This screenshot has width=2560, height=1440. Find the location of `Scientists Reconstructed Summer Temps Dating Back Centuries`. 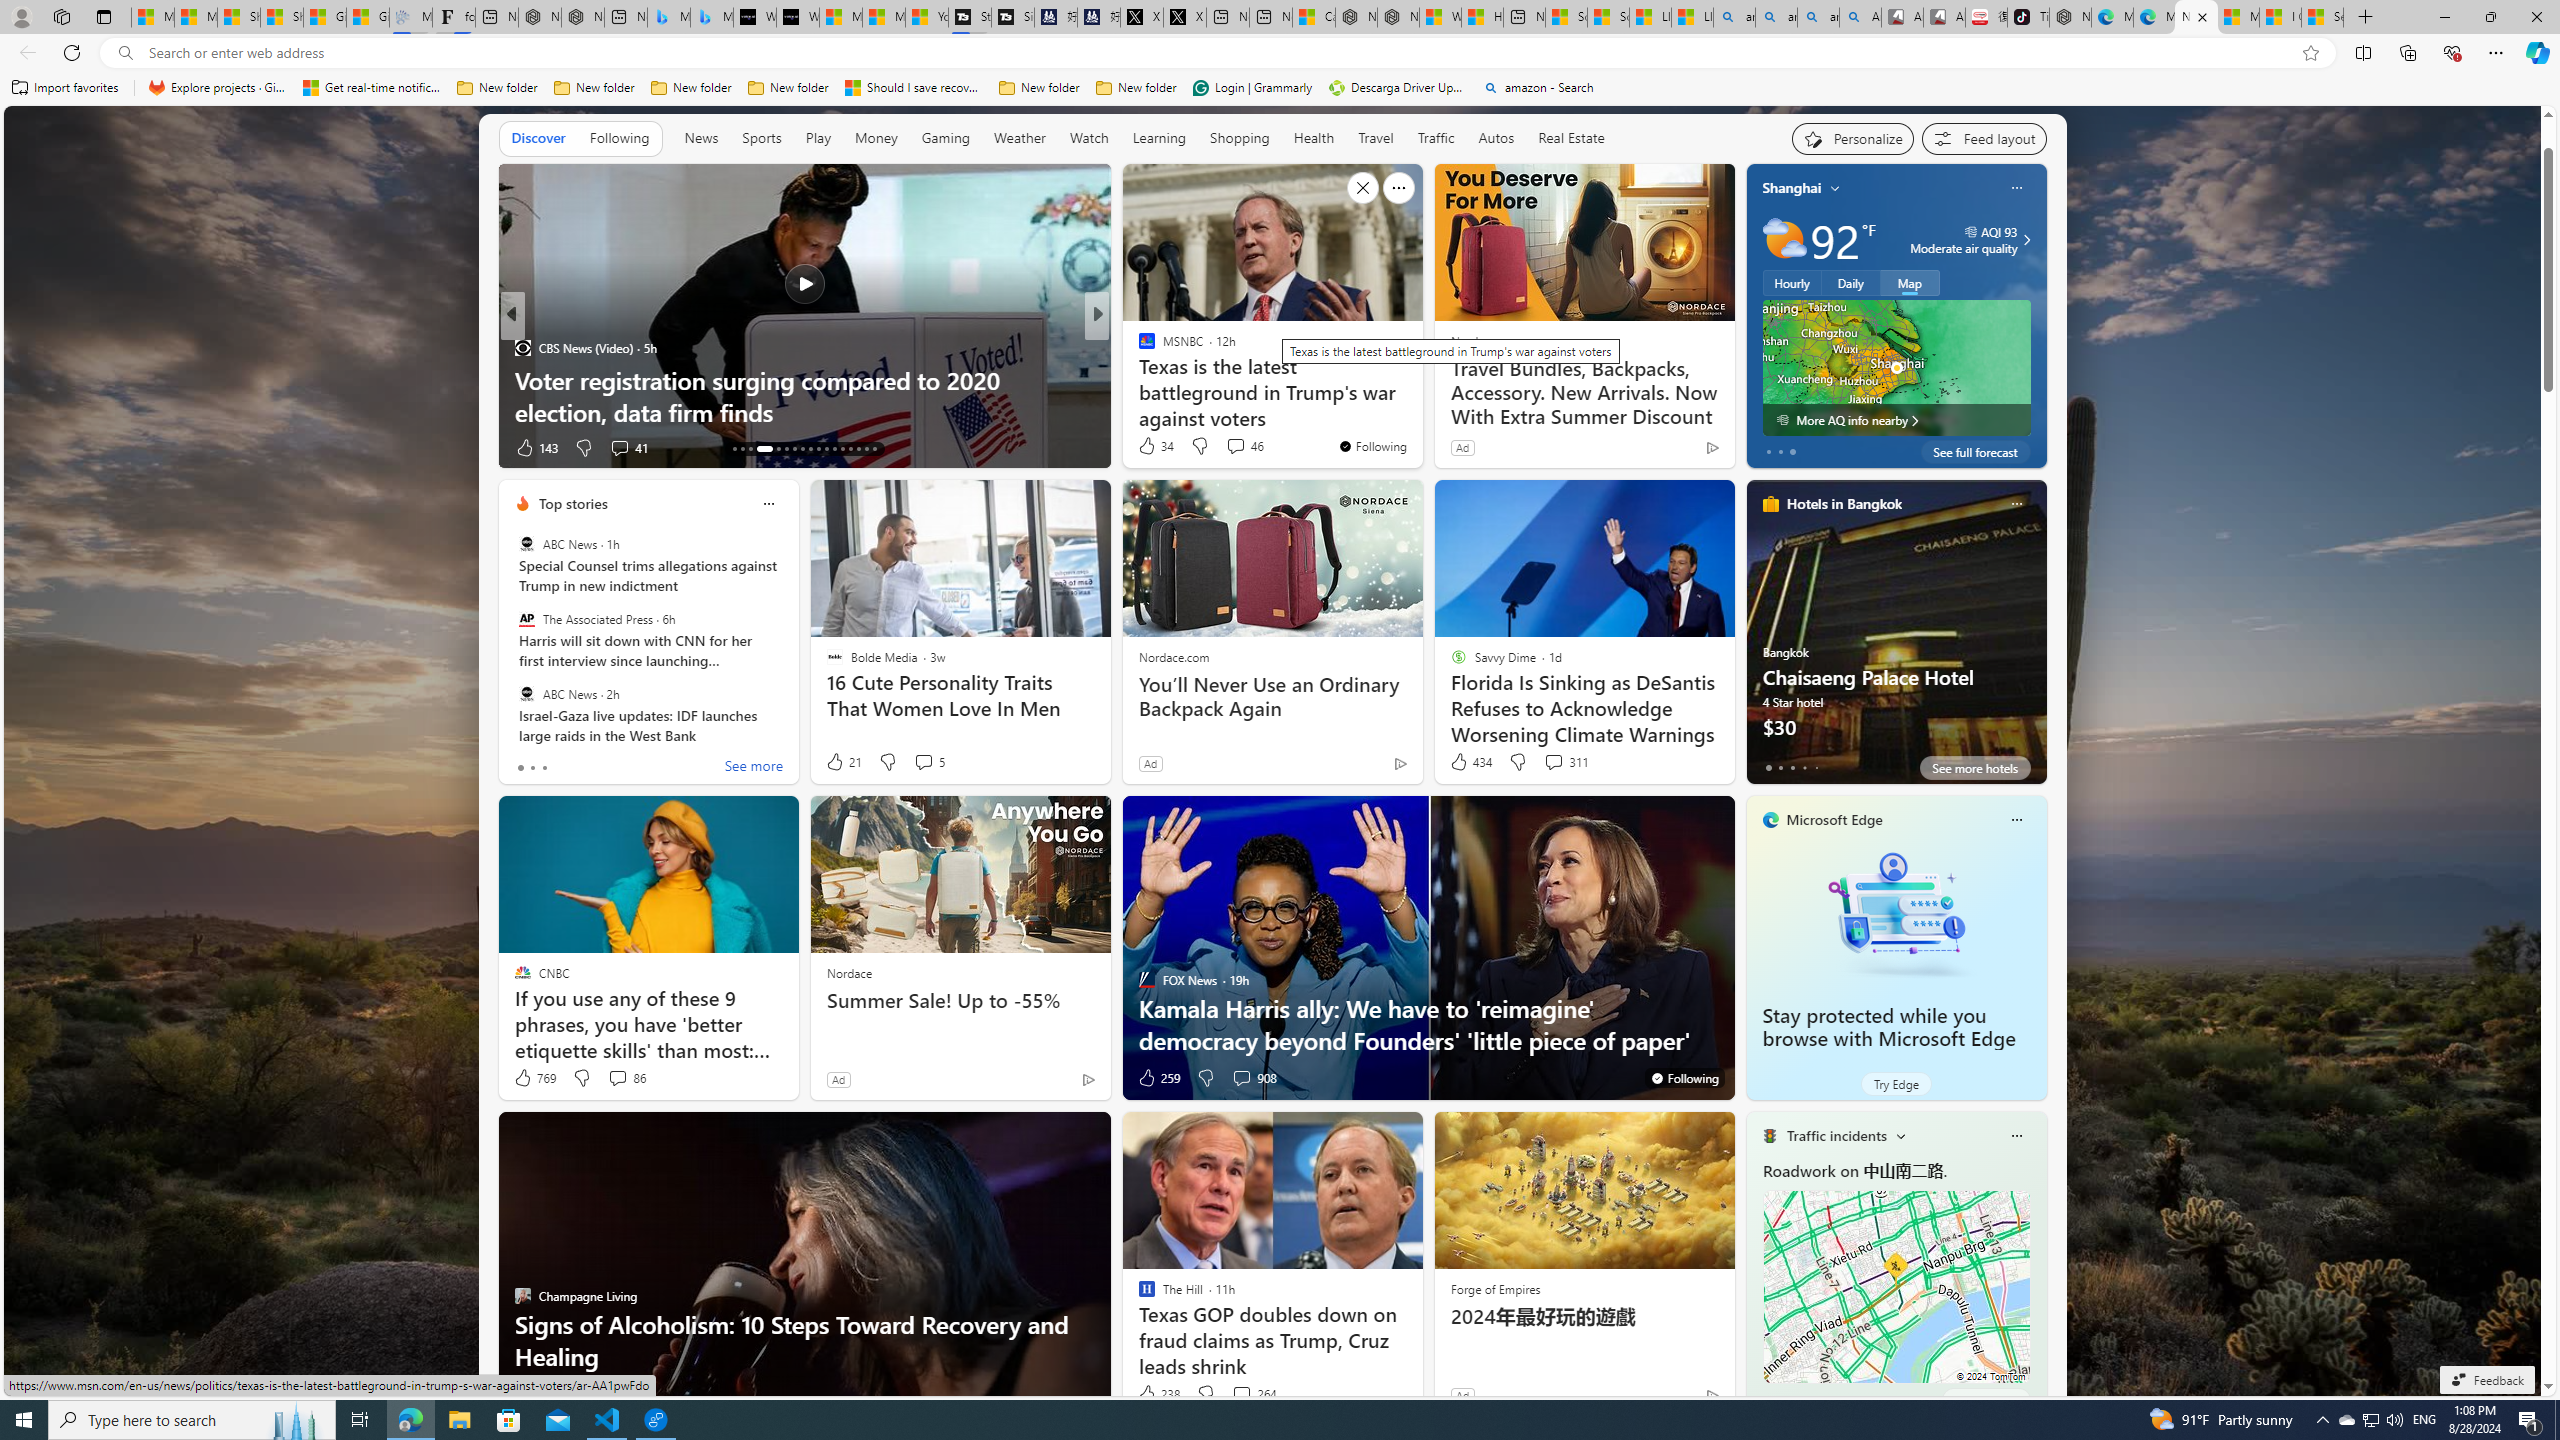

Scientists Reconstructed Summer Temps Dating Back Centuries is located at coordinates (1419, 396).